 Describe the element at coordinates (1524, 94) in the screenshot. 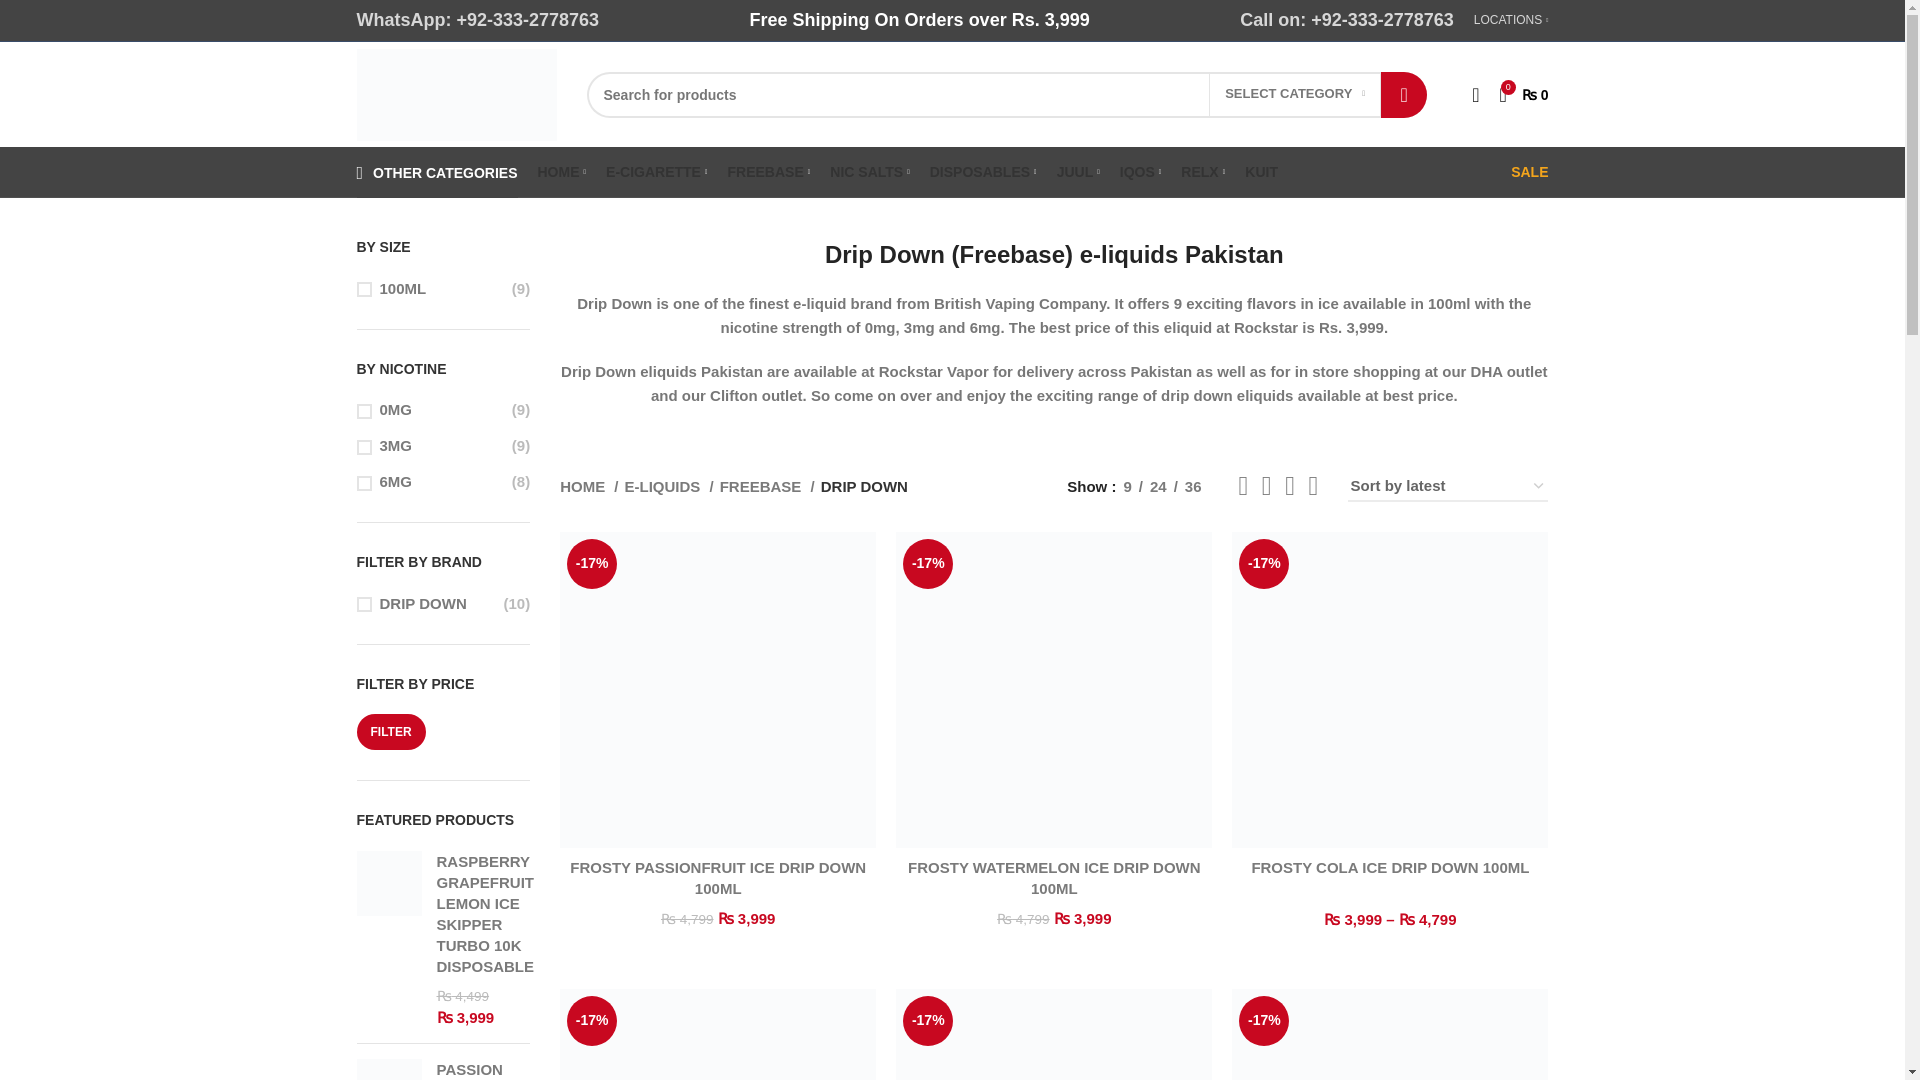

I see `Shopping cart` at that location.